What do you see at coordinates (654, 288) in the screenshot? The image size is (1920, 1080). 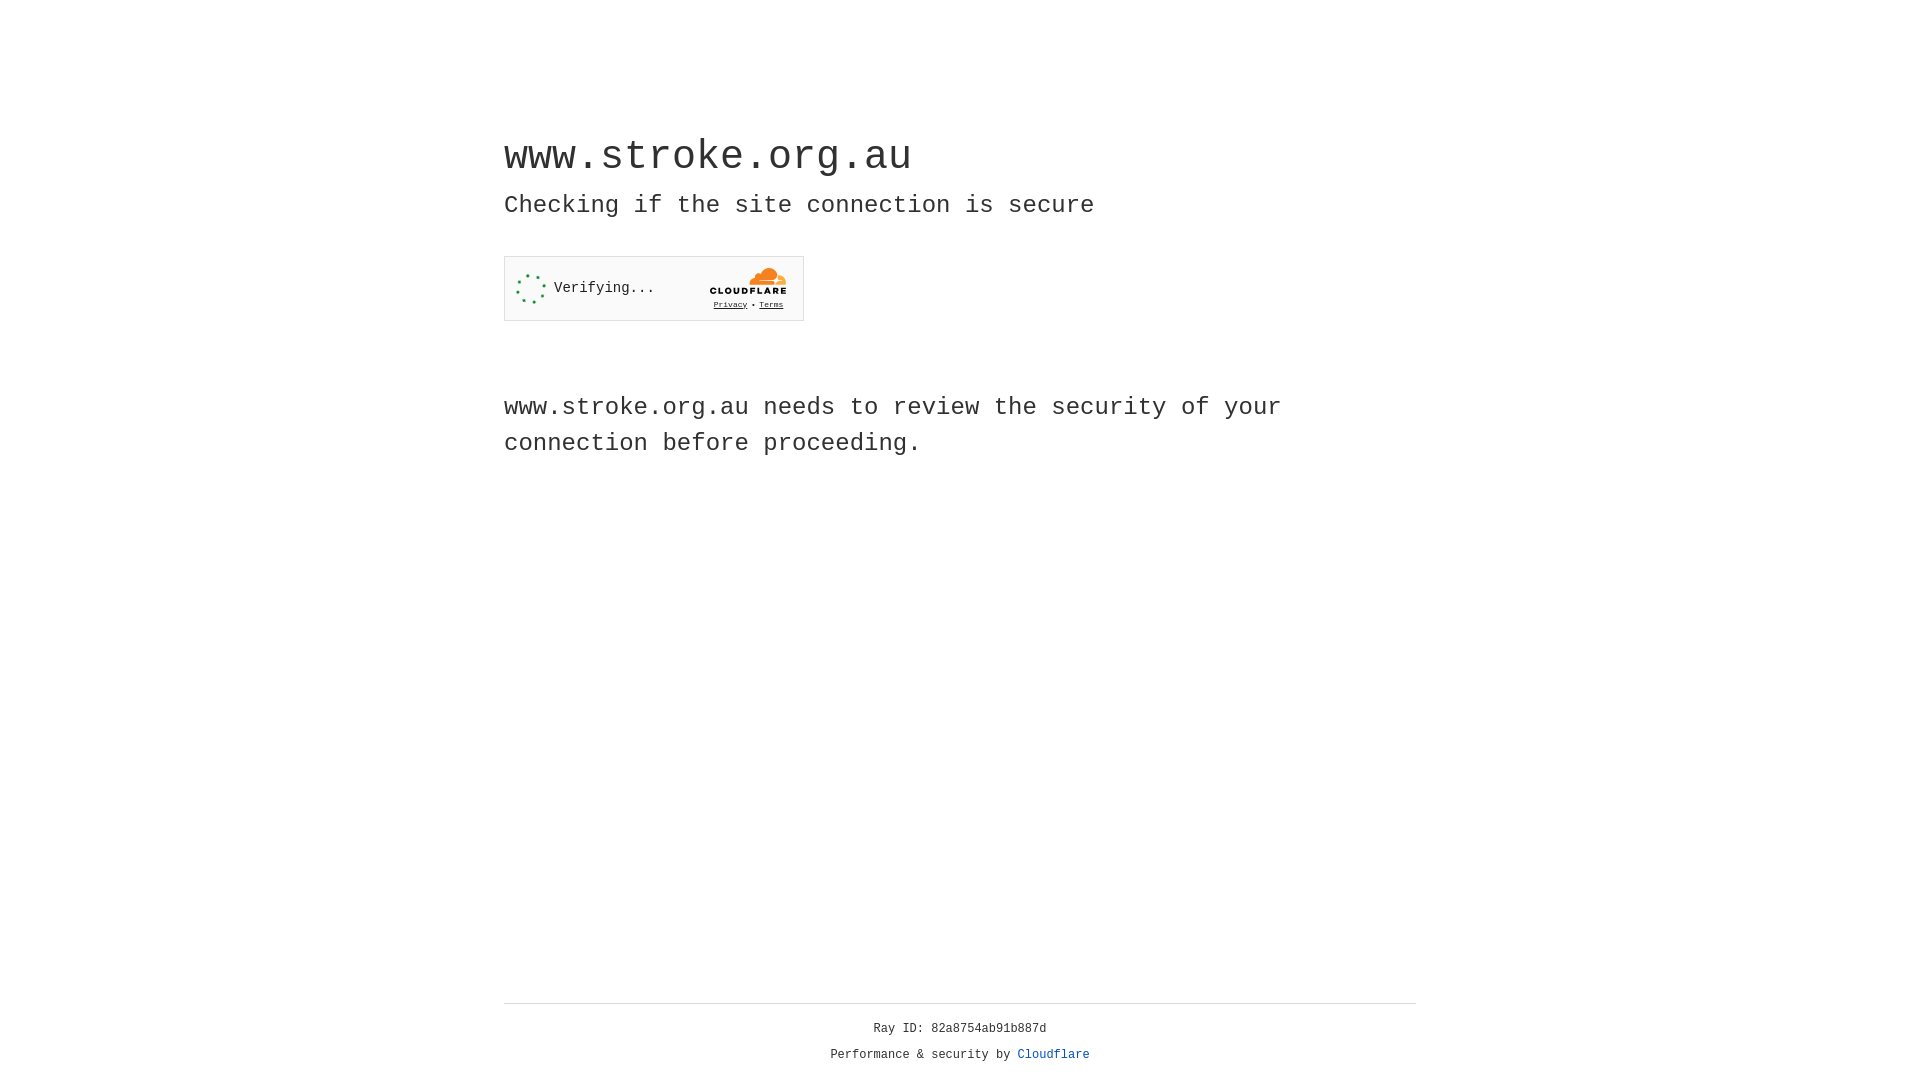 I see `Widget containing a Cloudflare security challenge` at bounding box center [654, 288].